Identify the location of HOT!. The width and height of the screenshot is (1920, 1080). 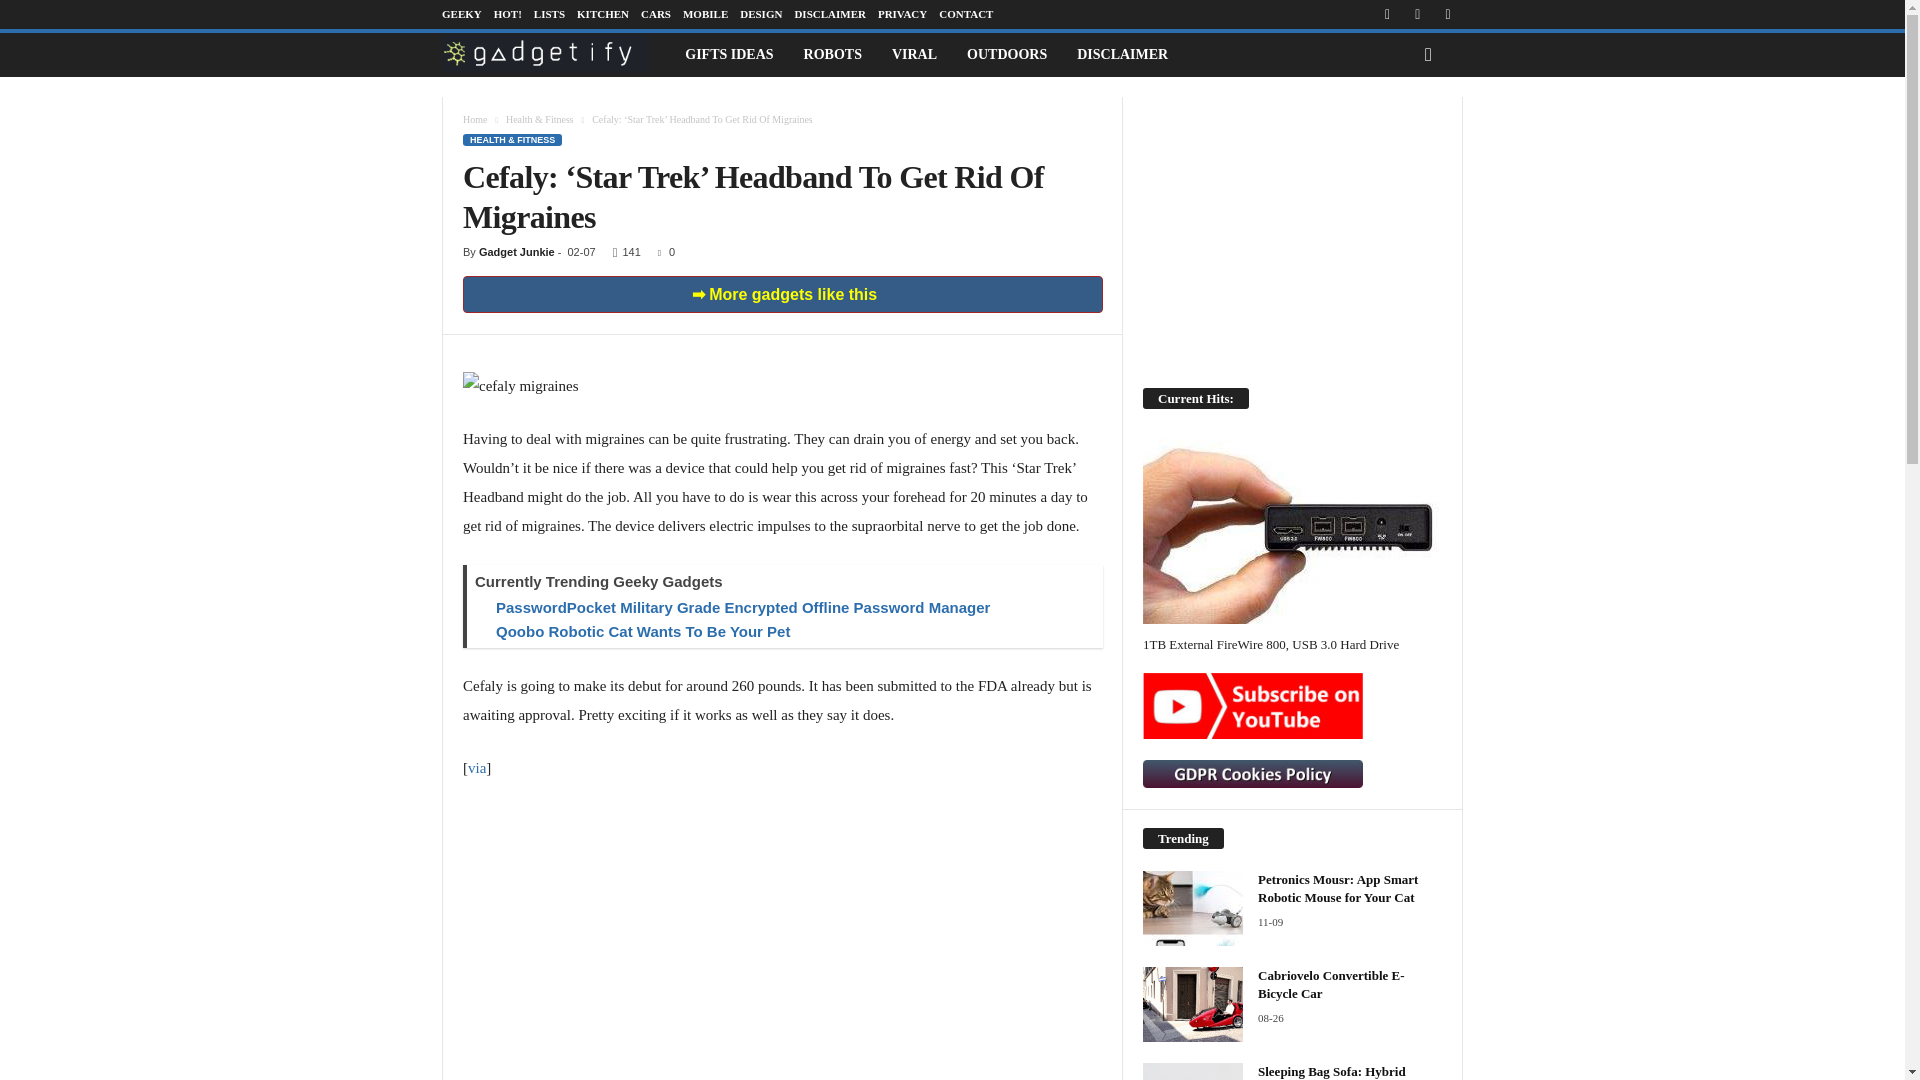
(508, 14).